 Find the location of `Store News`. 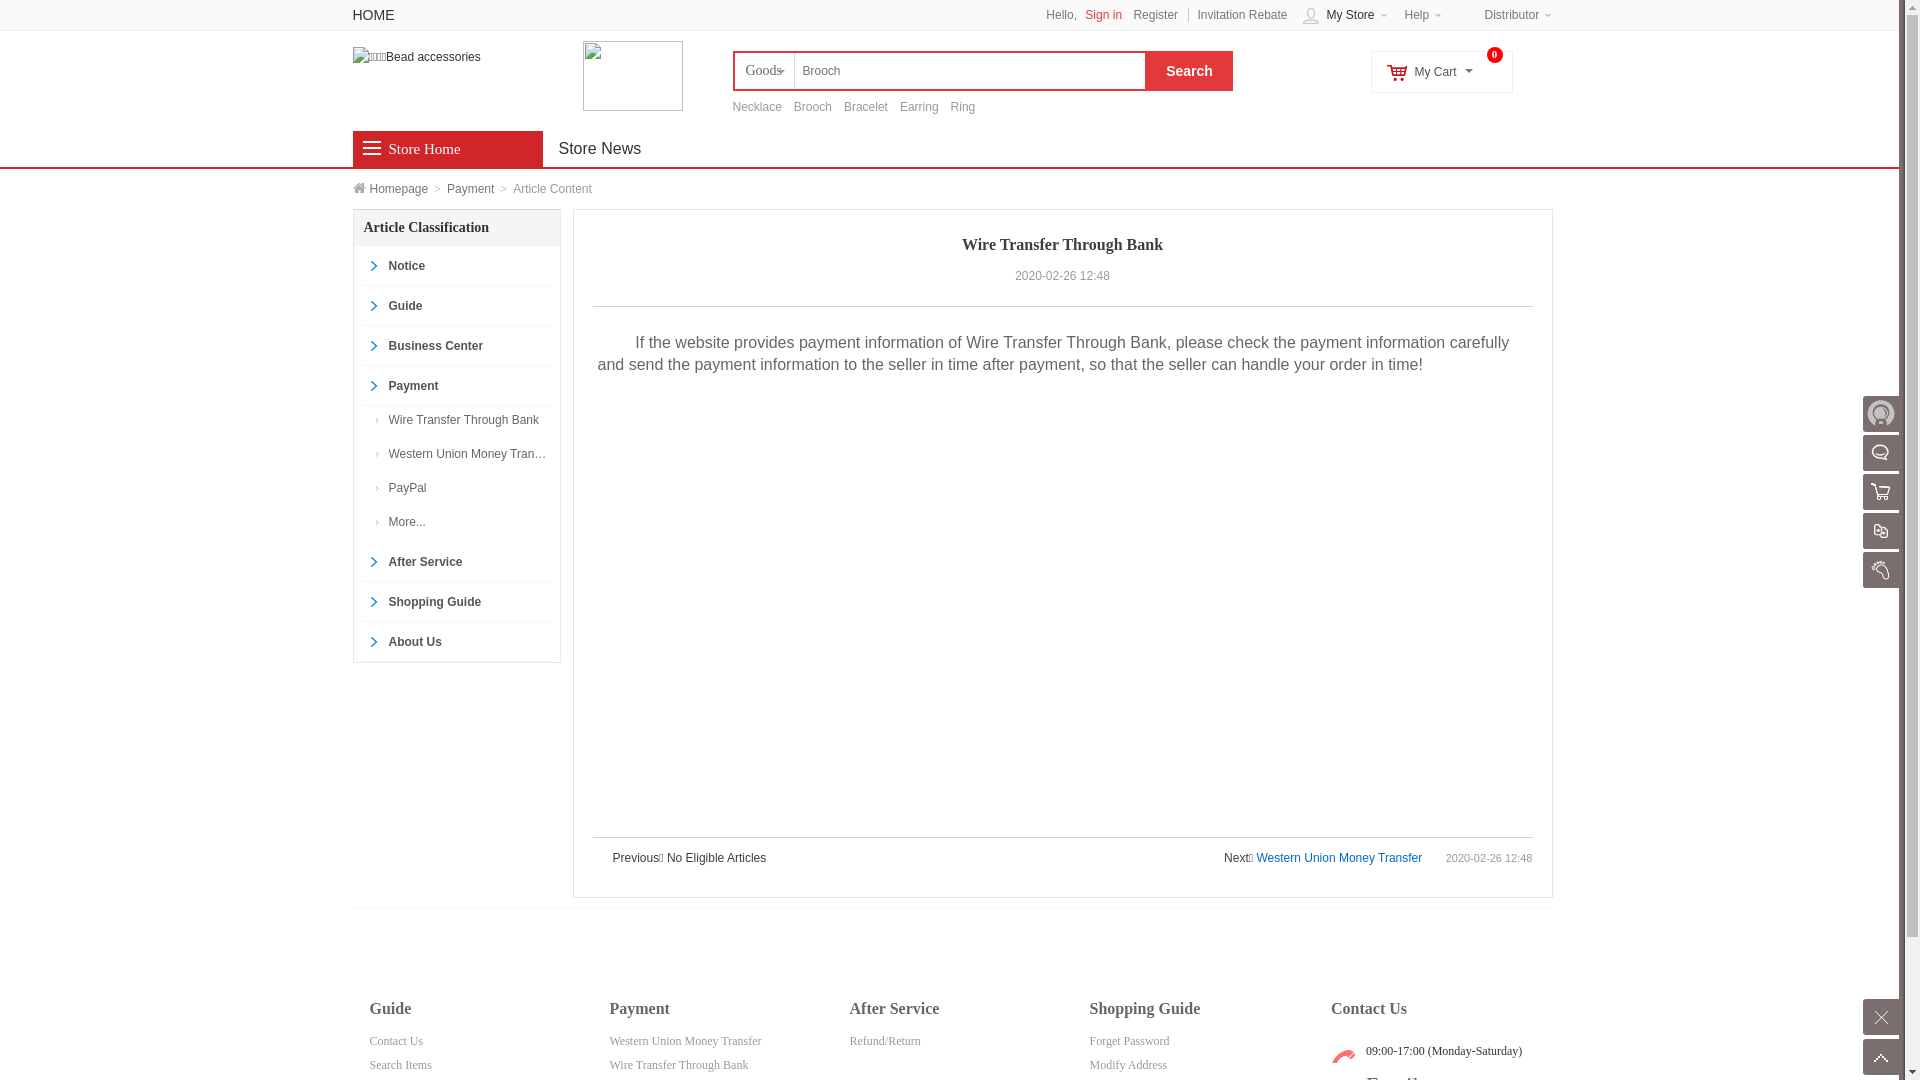

Store News is located at coordinates (600, 149).